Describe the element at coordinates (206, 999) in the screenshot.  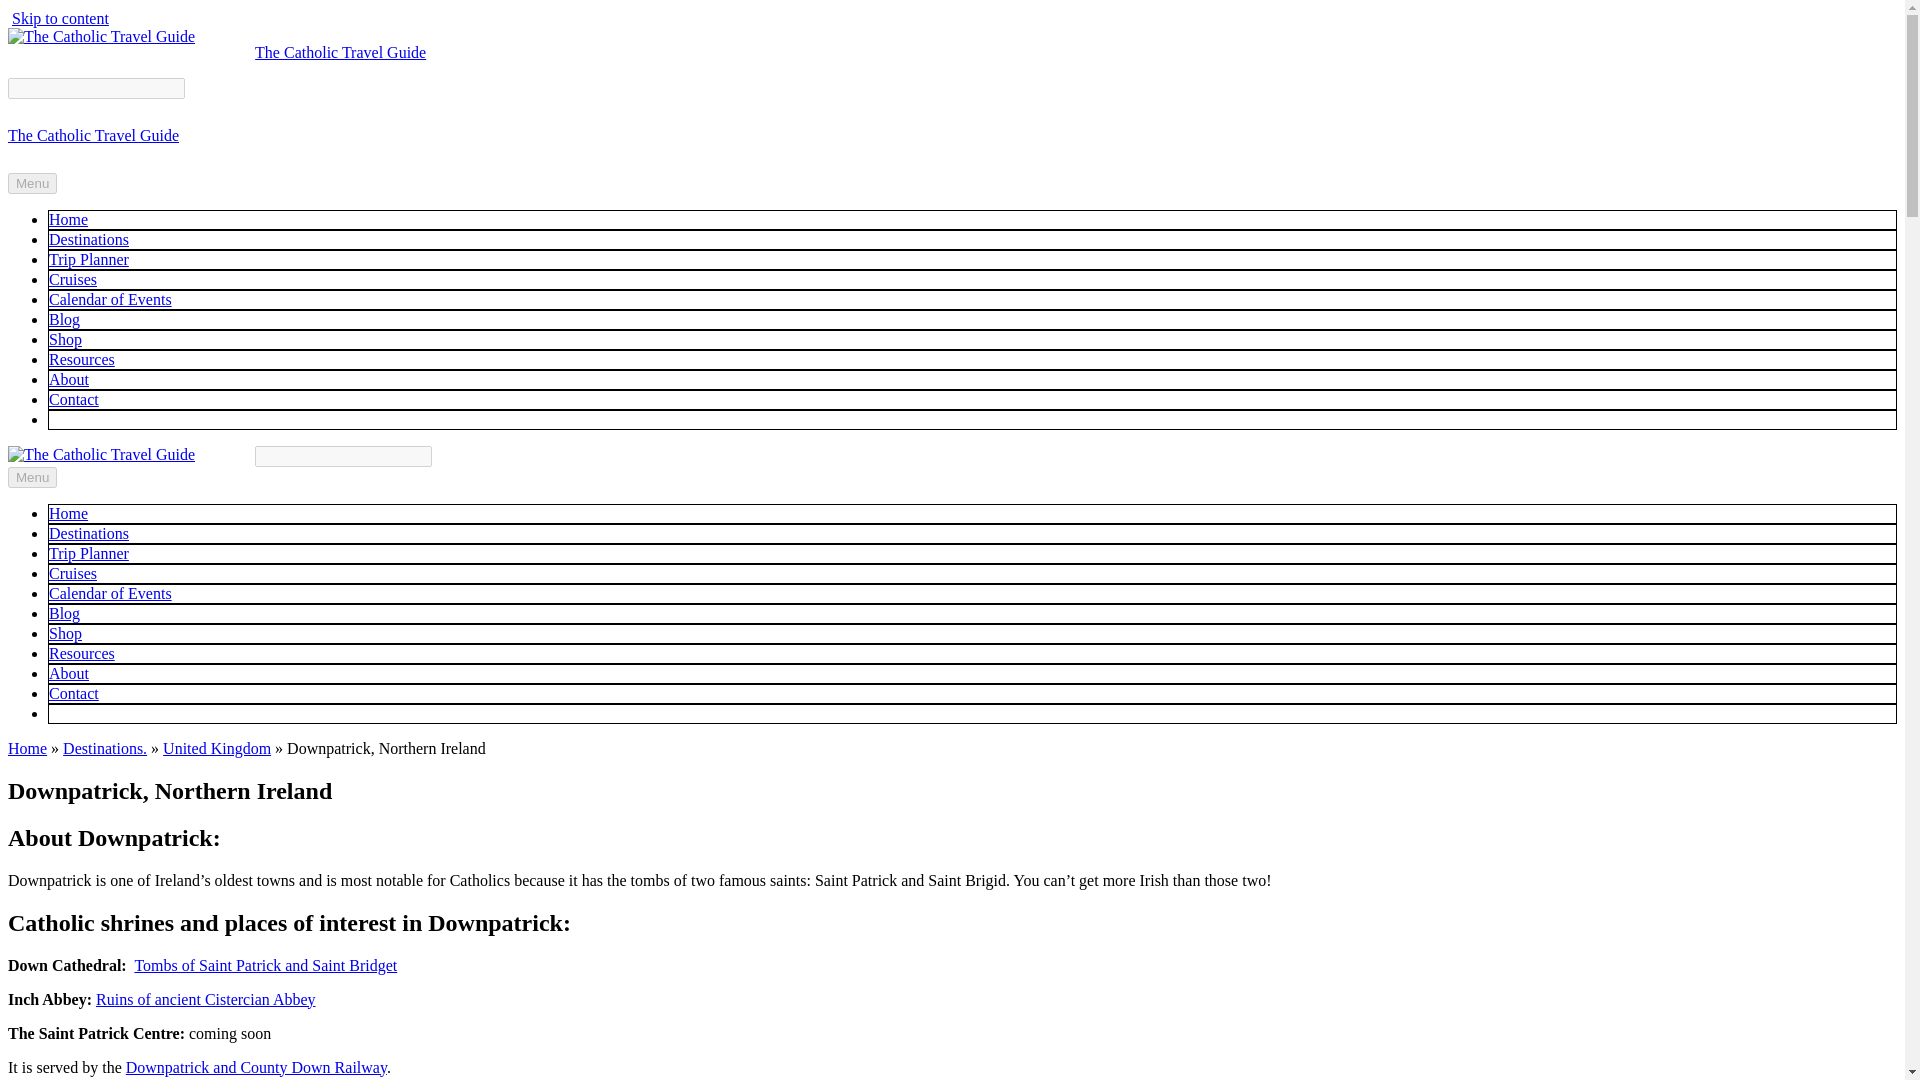
I see `Ruins of ancient Cistercian Abbey` at that location.